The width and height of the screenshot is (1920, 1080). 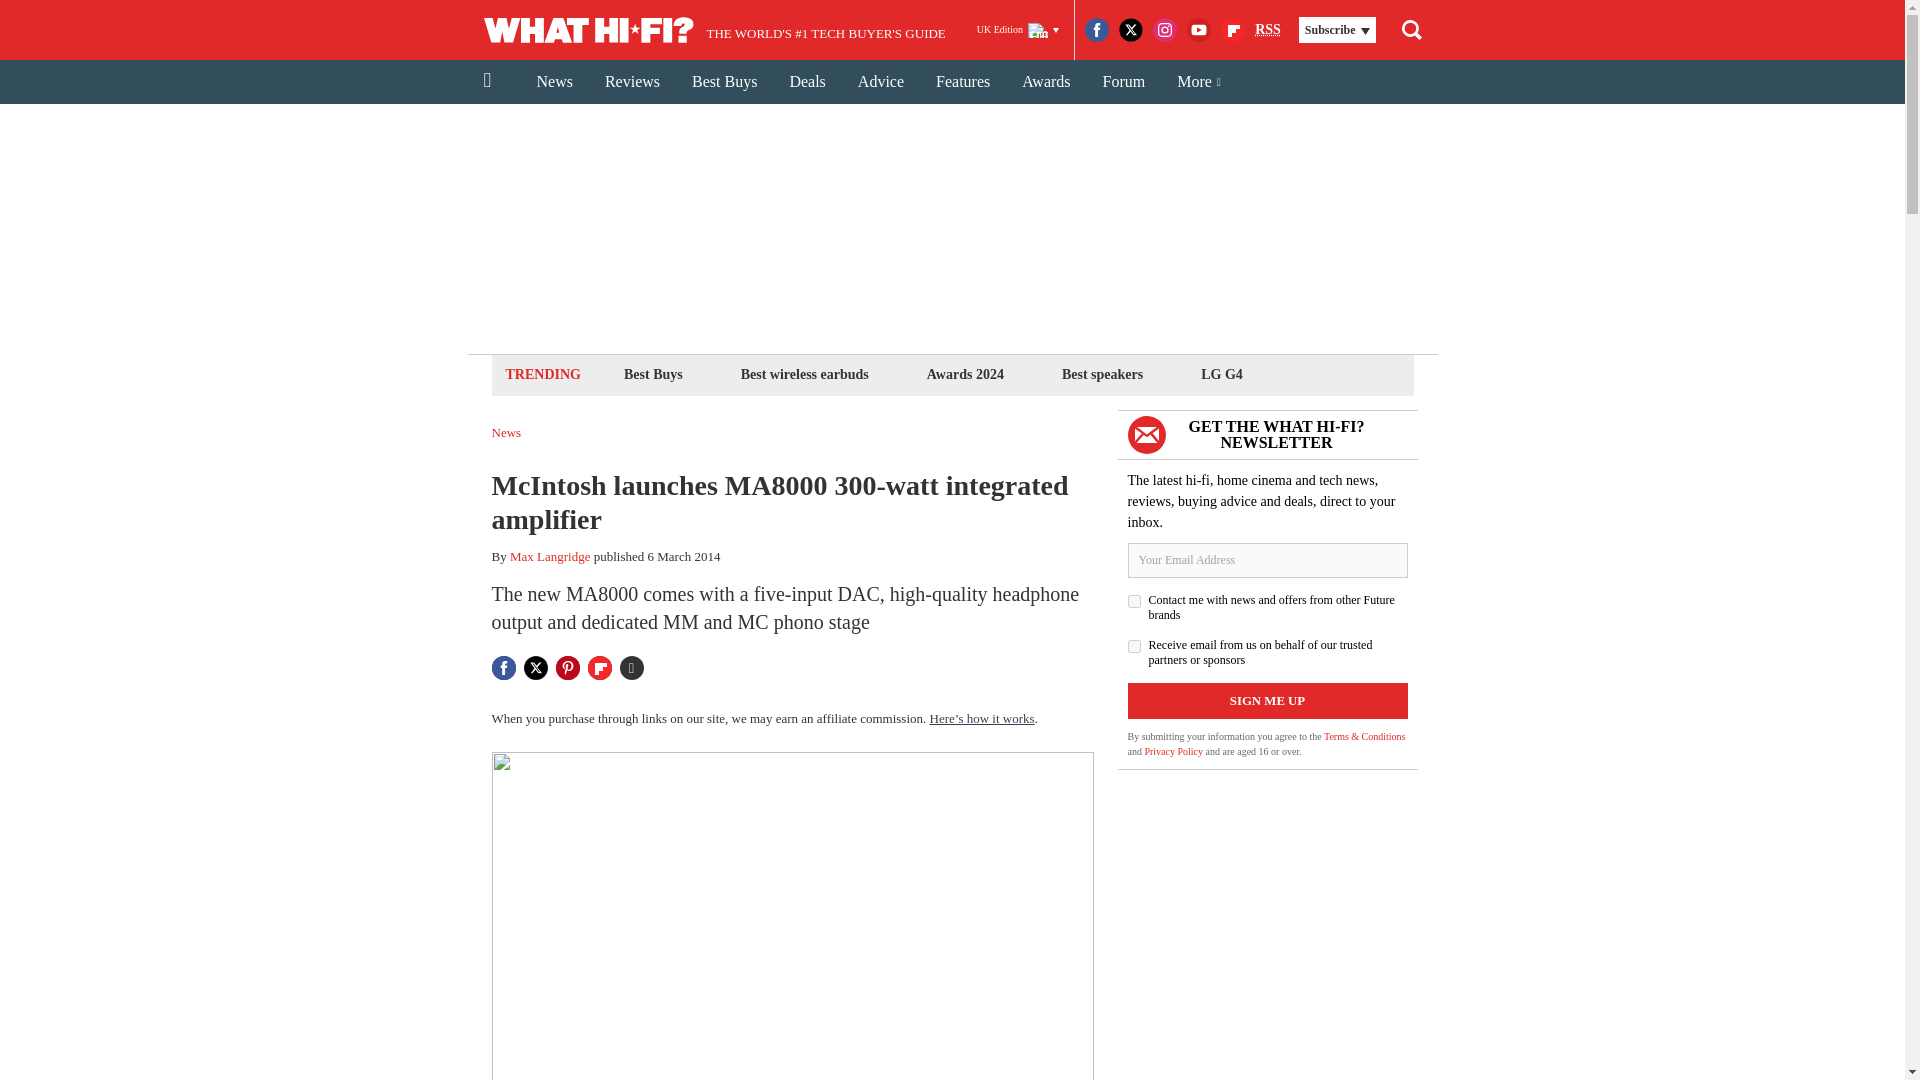 What do you see at coordinates (1046, 82) in the screenshot?
I see `Awards` at bounding box center [1046, 82].